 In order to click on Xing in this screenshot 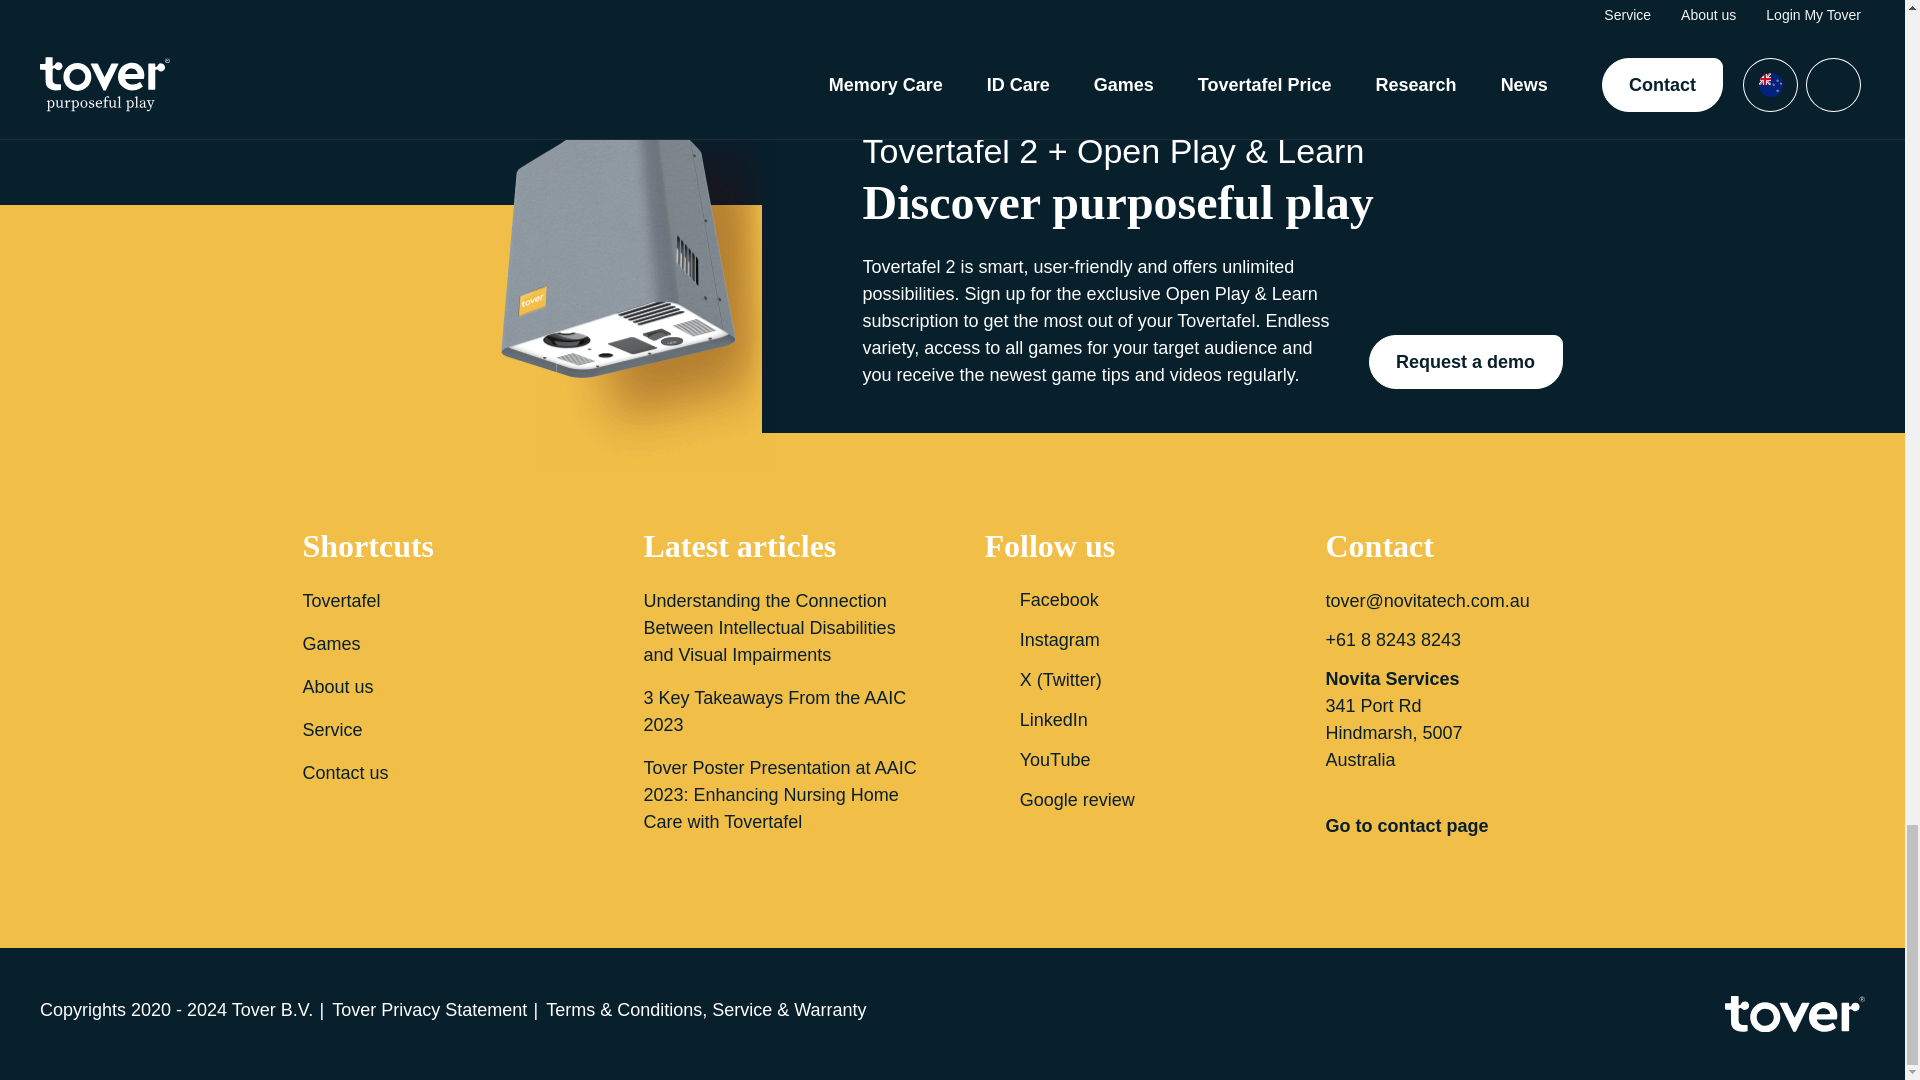, I will do `click(1122, 800)`.